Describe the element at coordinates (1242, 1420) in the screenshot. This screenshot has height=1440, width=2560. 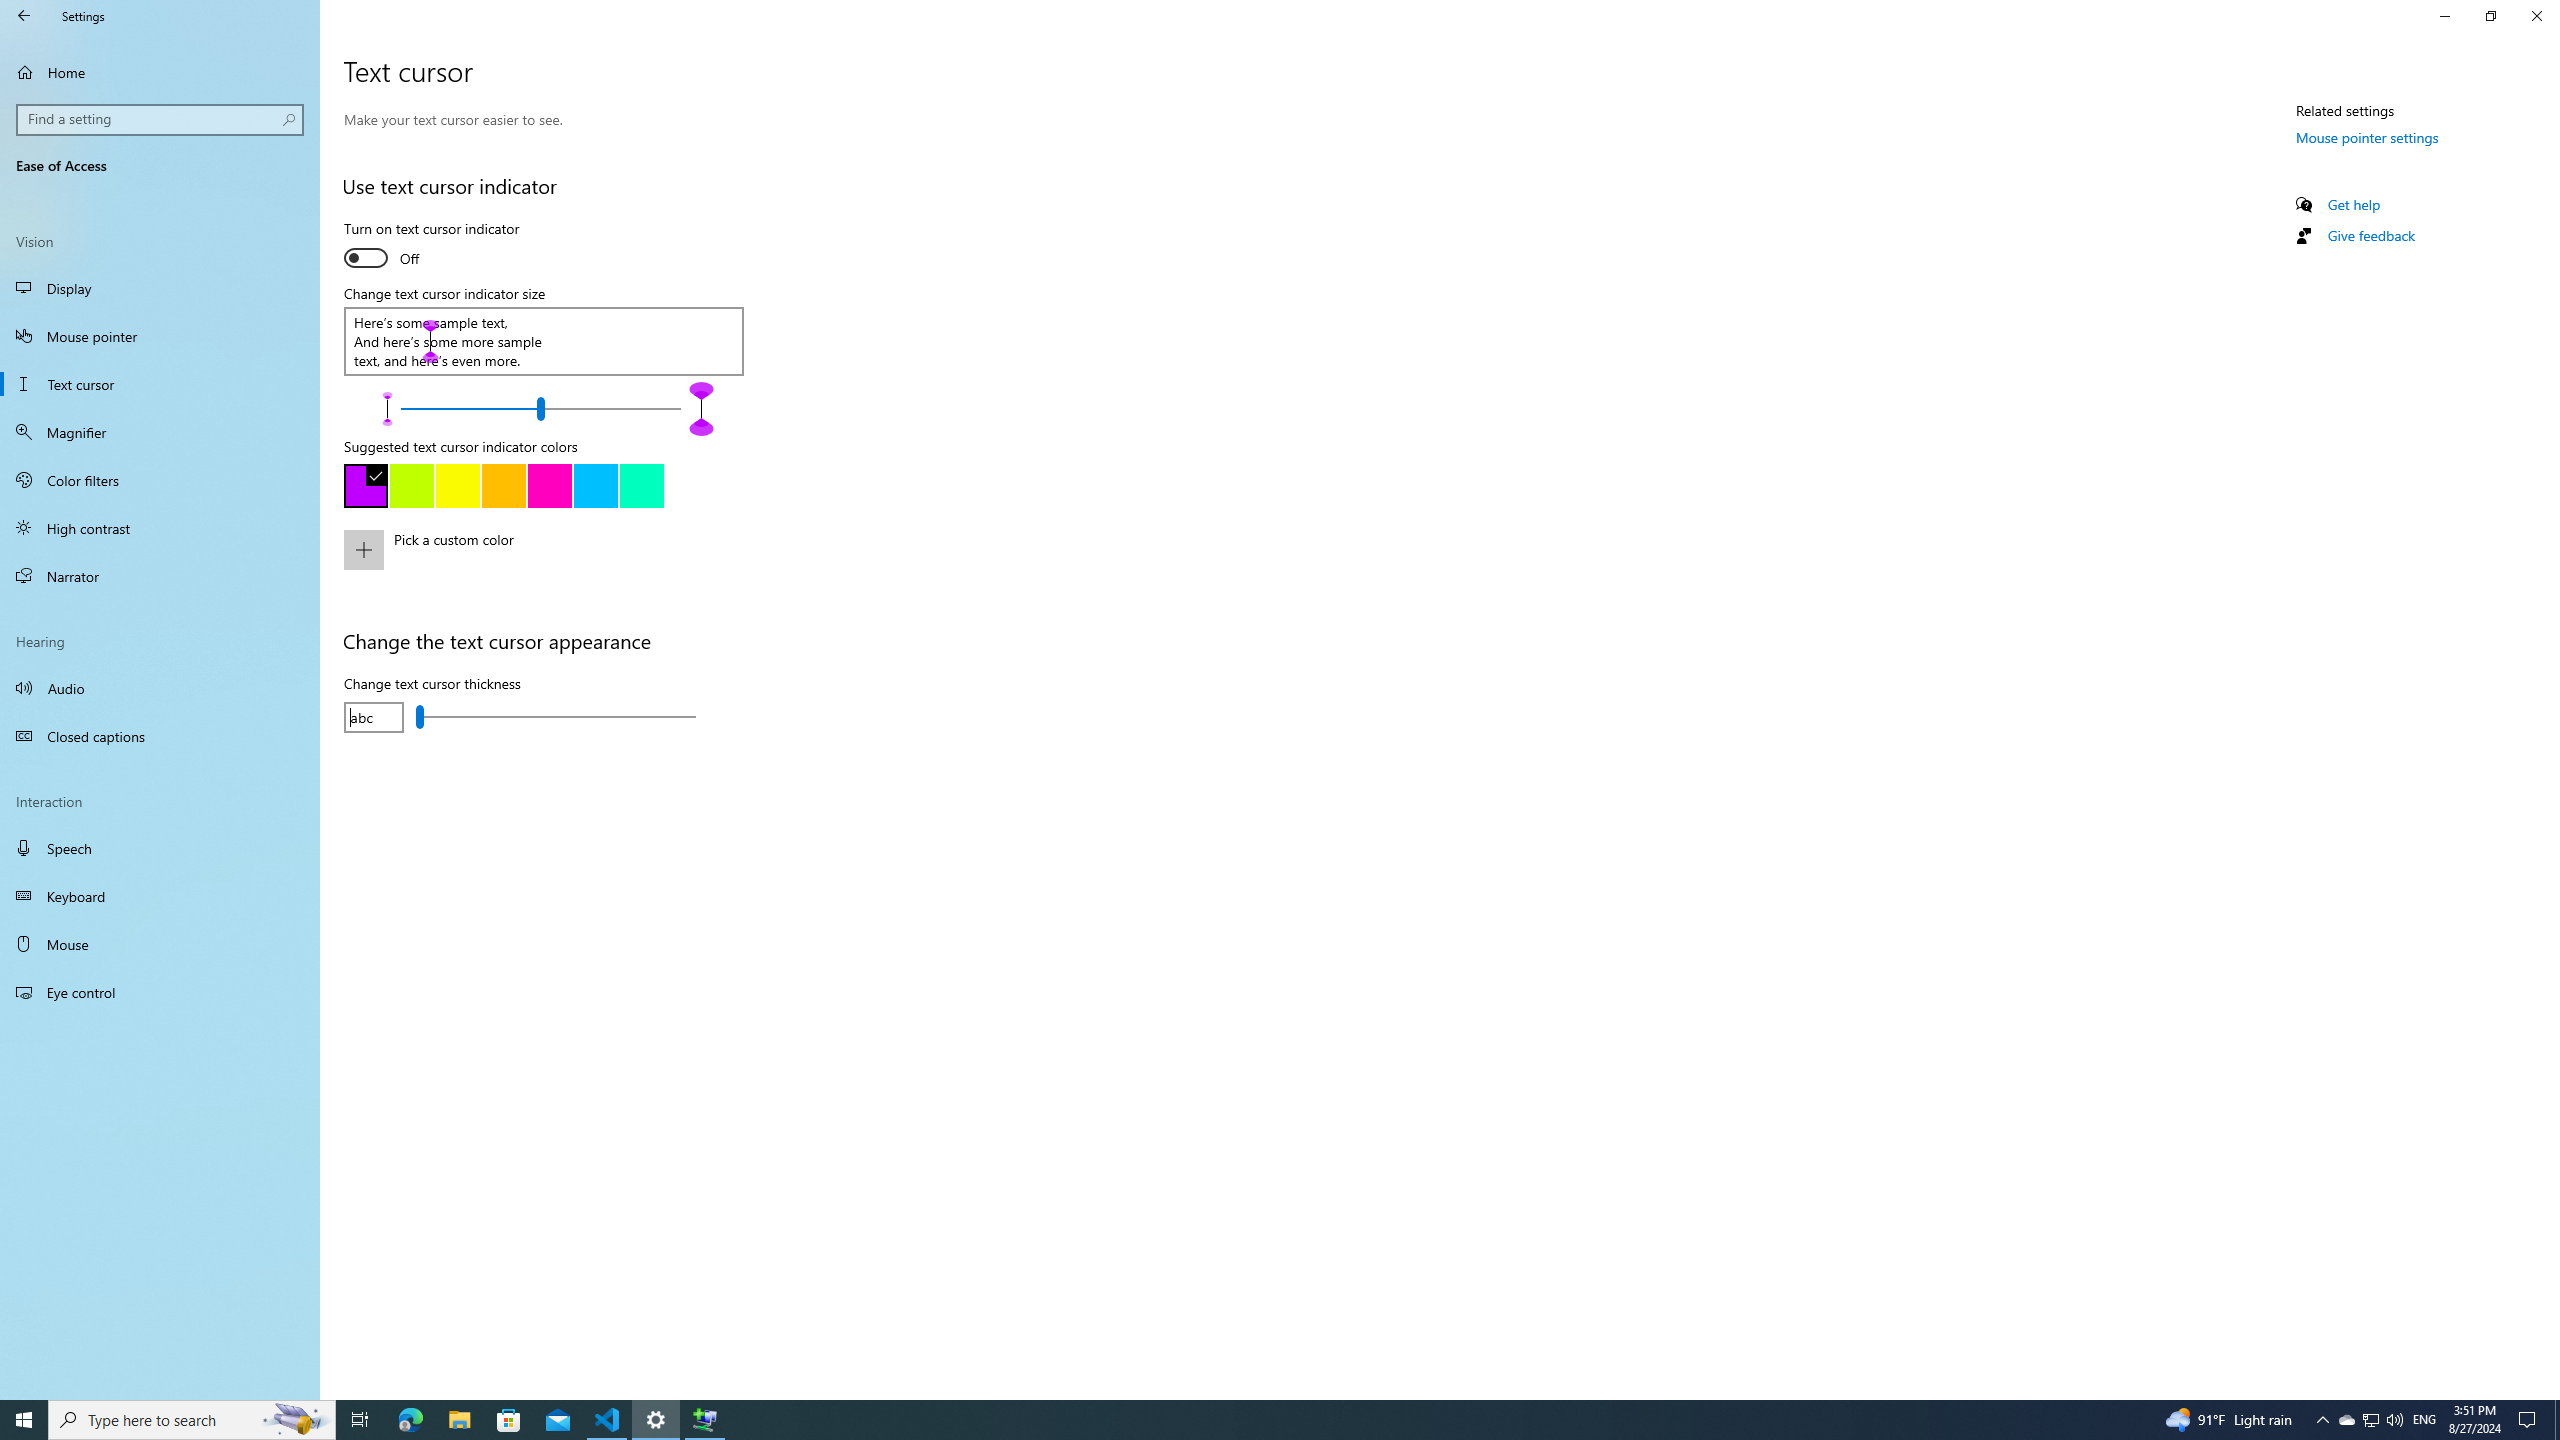
I see `Running applications` at that location.